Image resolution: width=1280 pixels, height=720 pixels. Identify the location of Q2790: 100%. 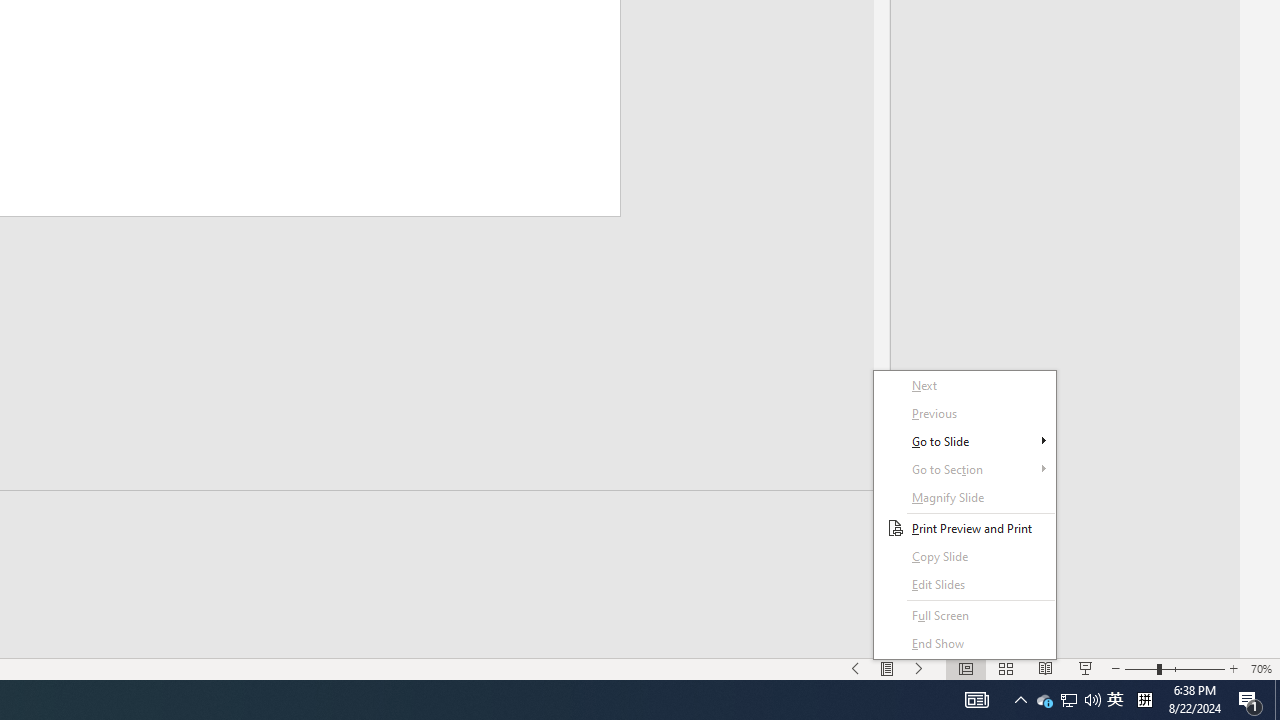
(964, 441).